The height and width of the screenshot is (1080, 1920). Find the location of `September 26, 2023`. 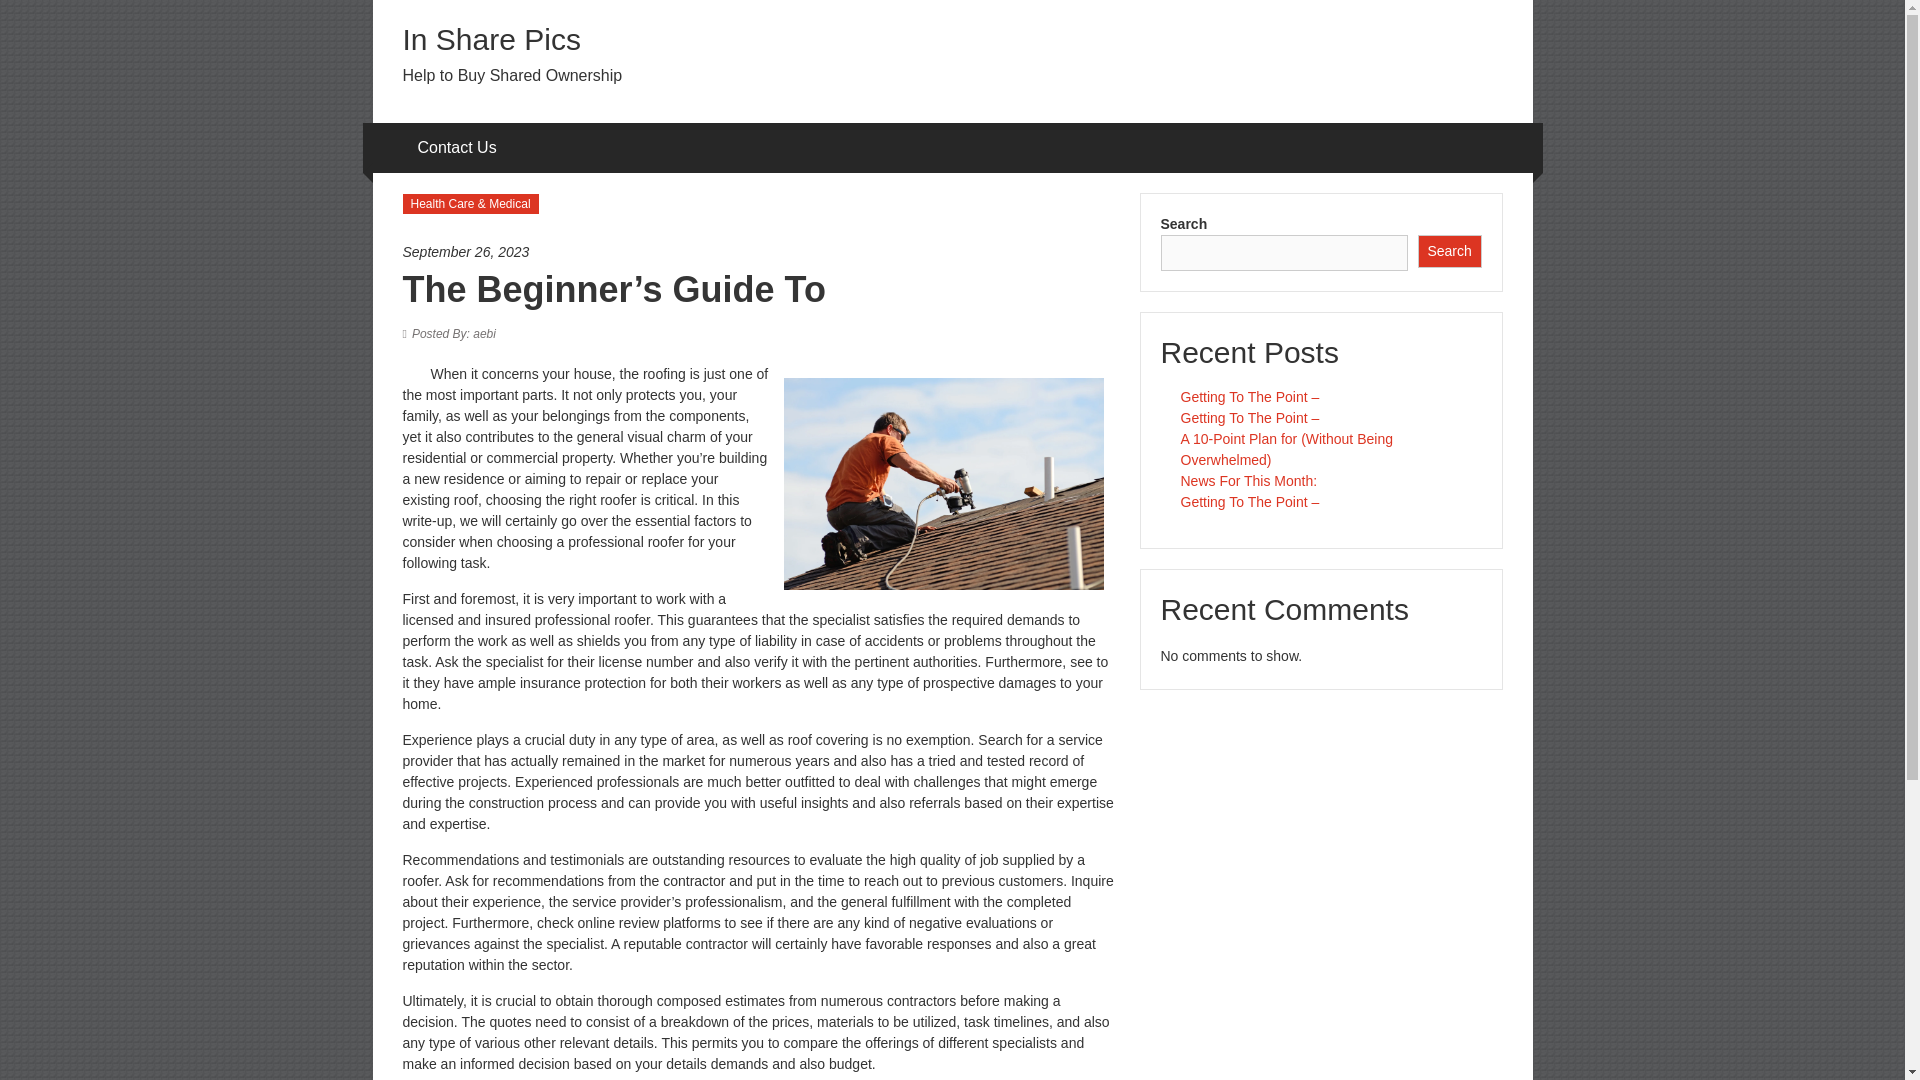

September 26, 2023 is located at coordinates (759, 252).